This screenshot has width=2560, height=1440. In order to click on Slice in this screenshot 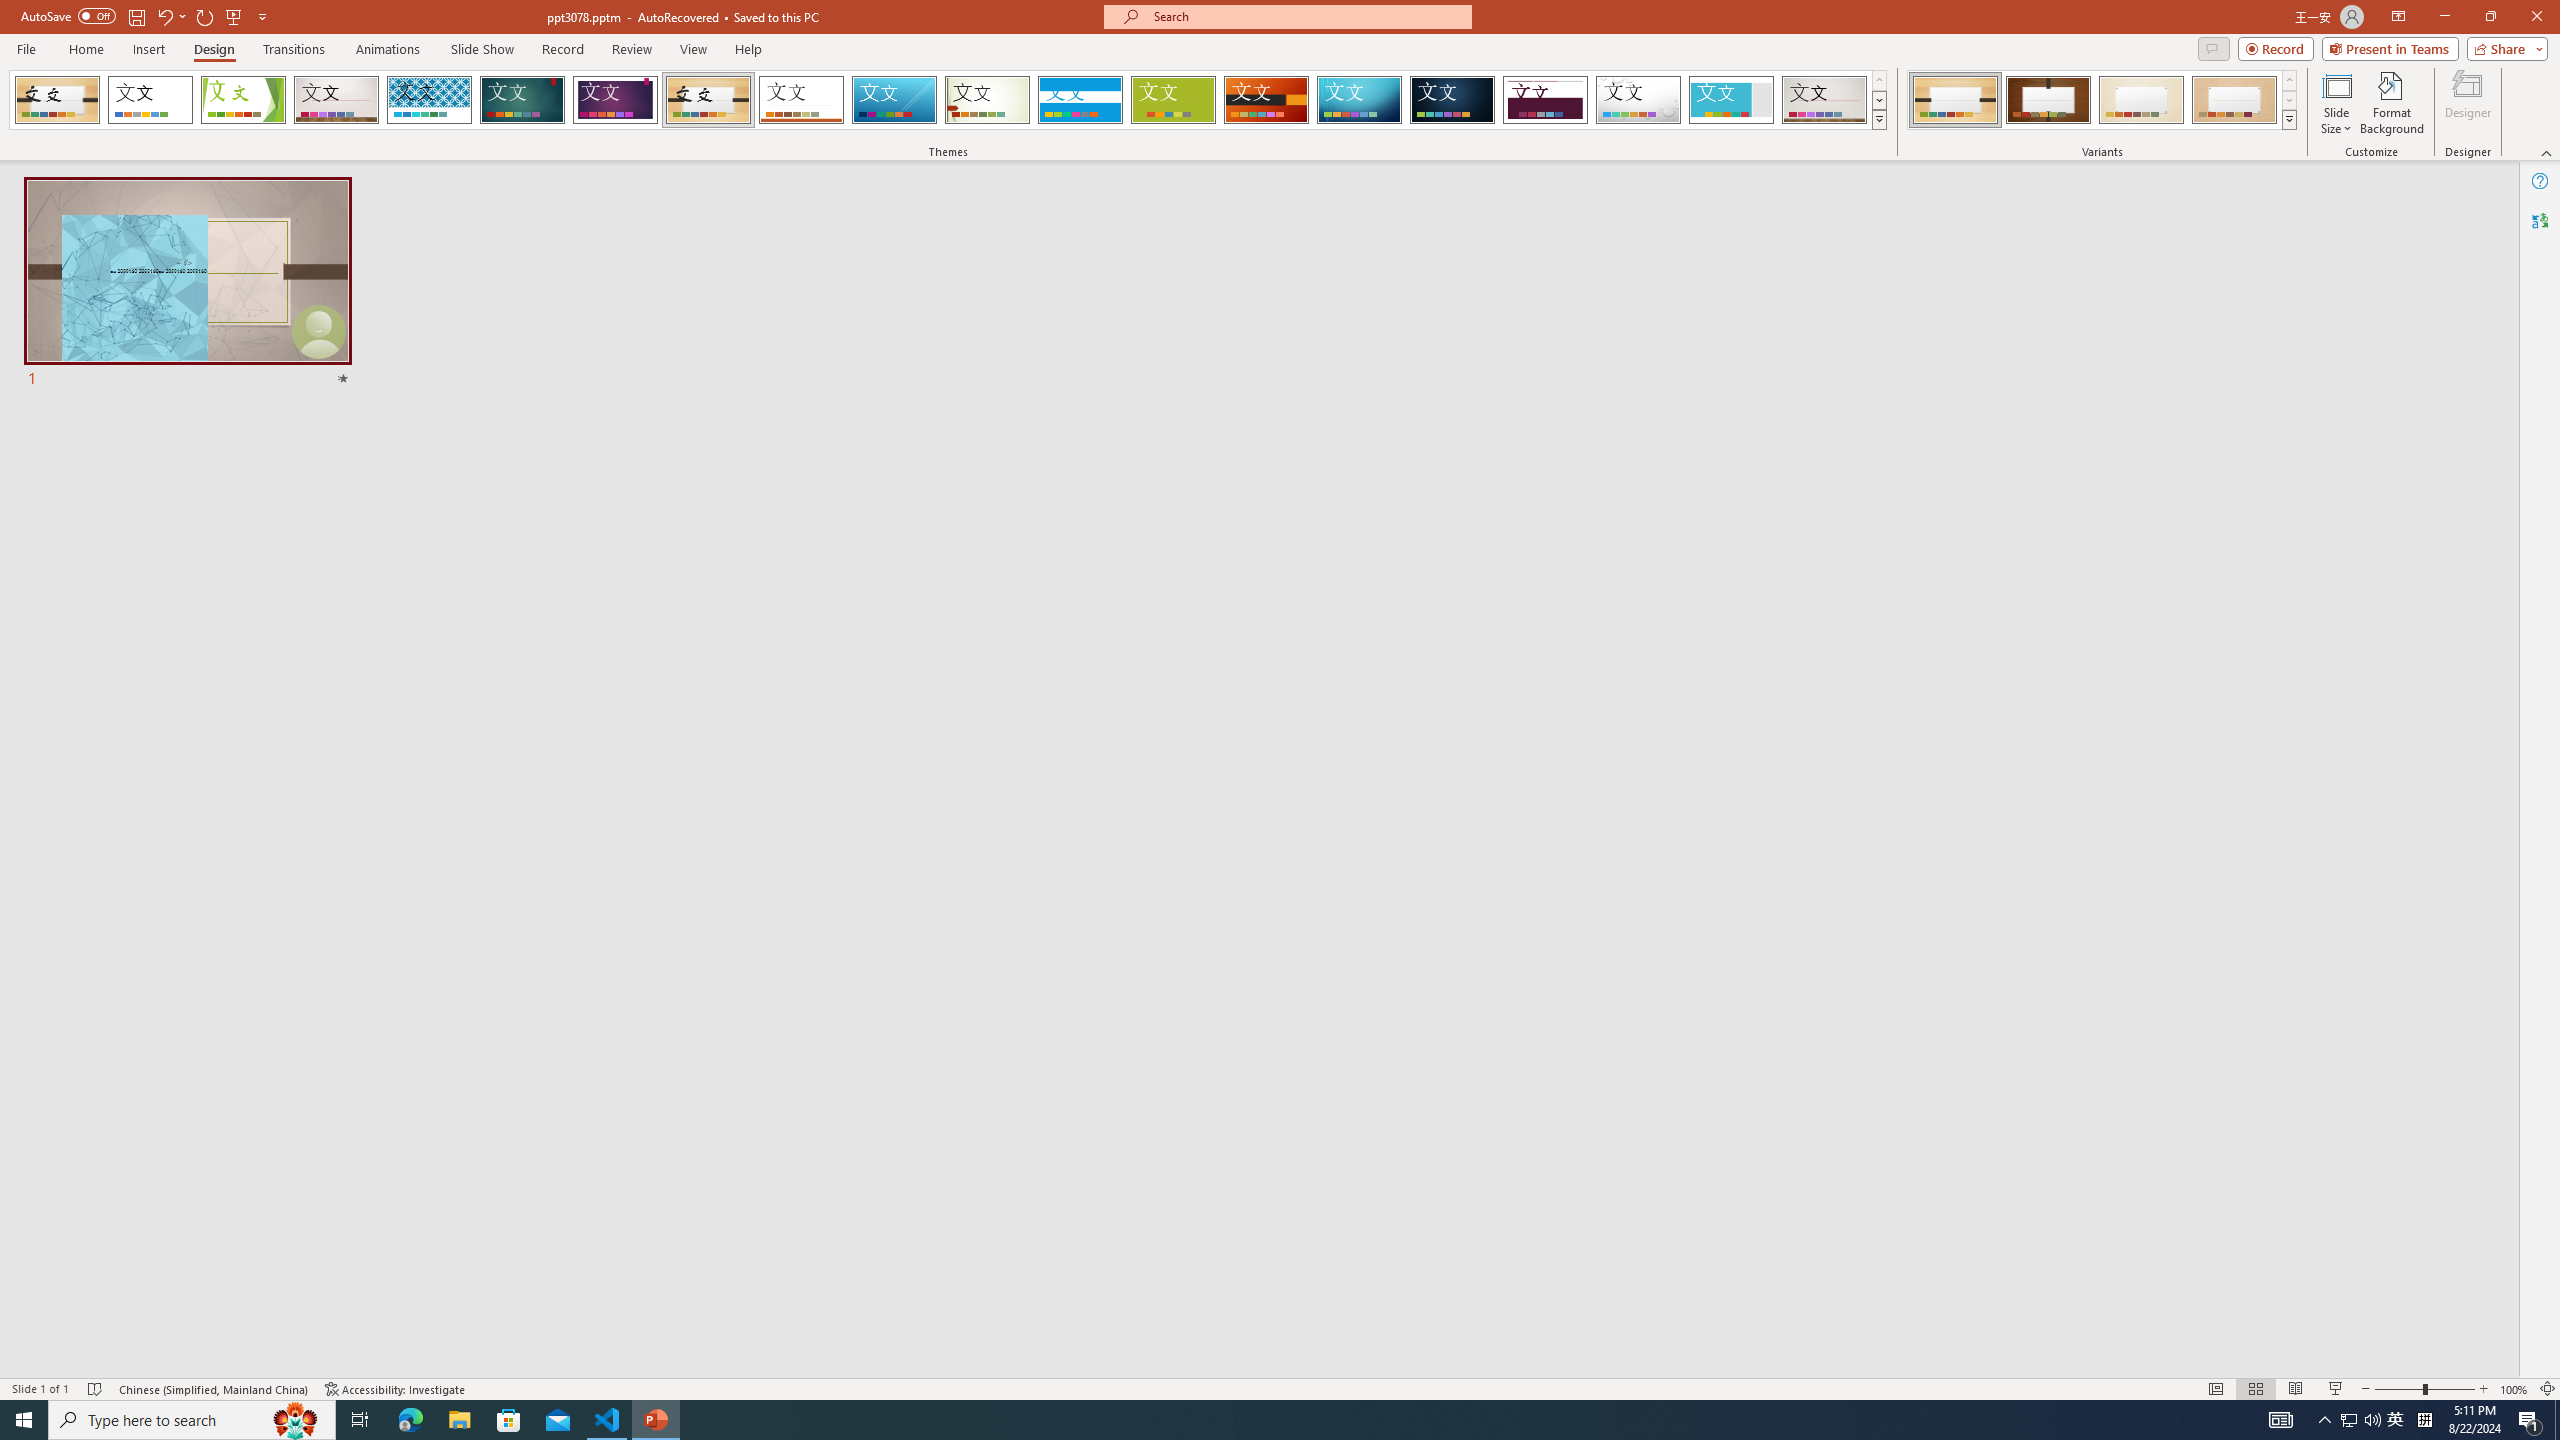, I will do `click(894, 100)`.